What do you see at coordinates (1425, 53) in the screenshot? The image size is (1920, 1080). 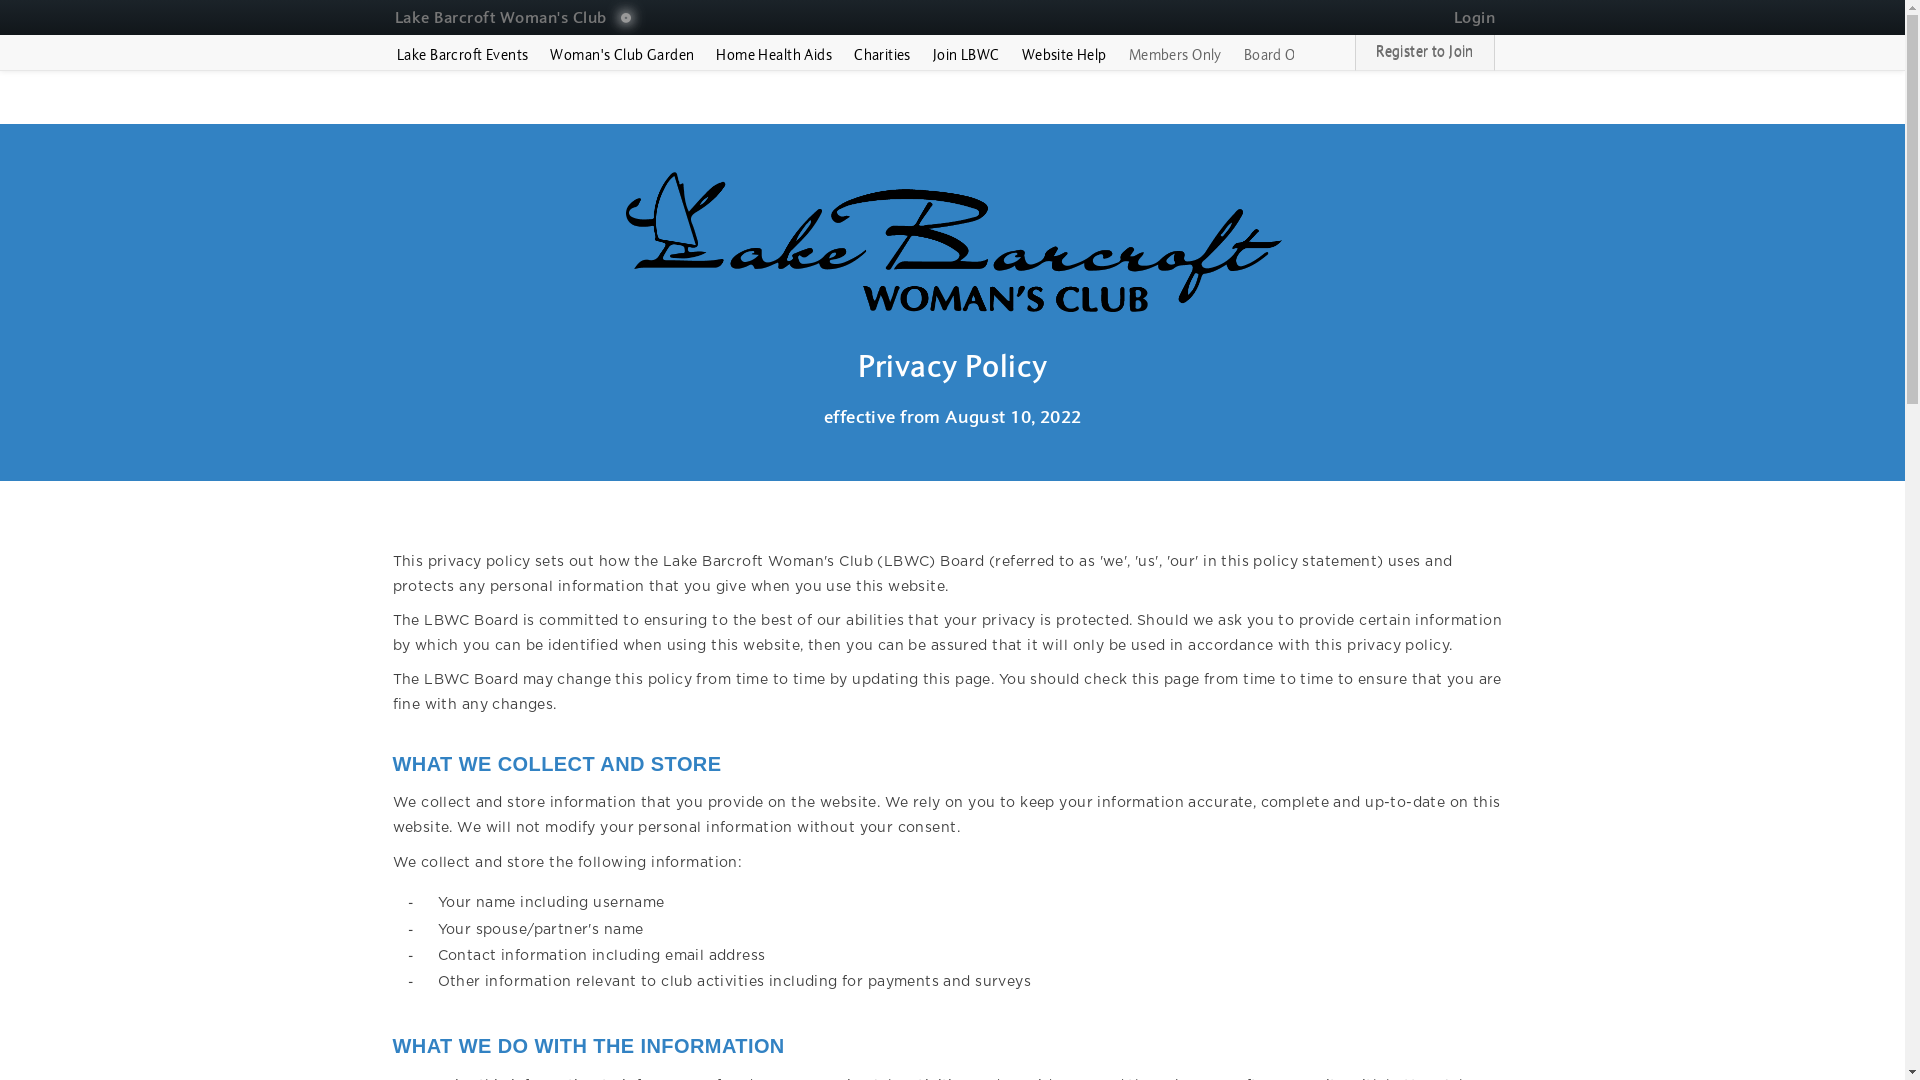 I see `Register to Join` at bounding box center [1425, 53].